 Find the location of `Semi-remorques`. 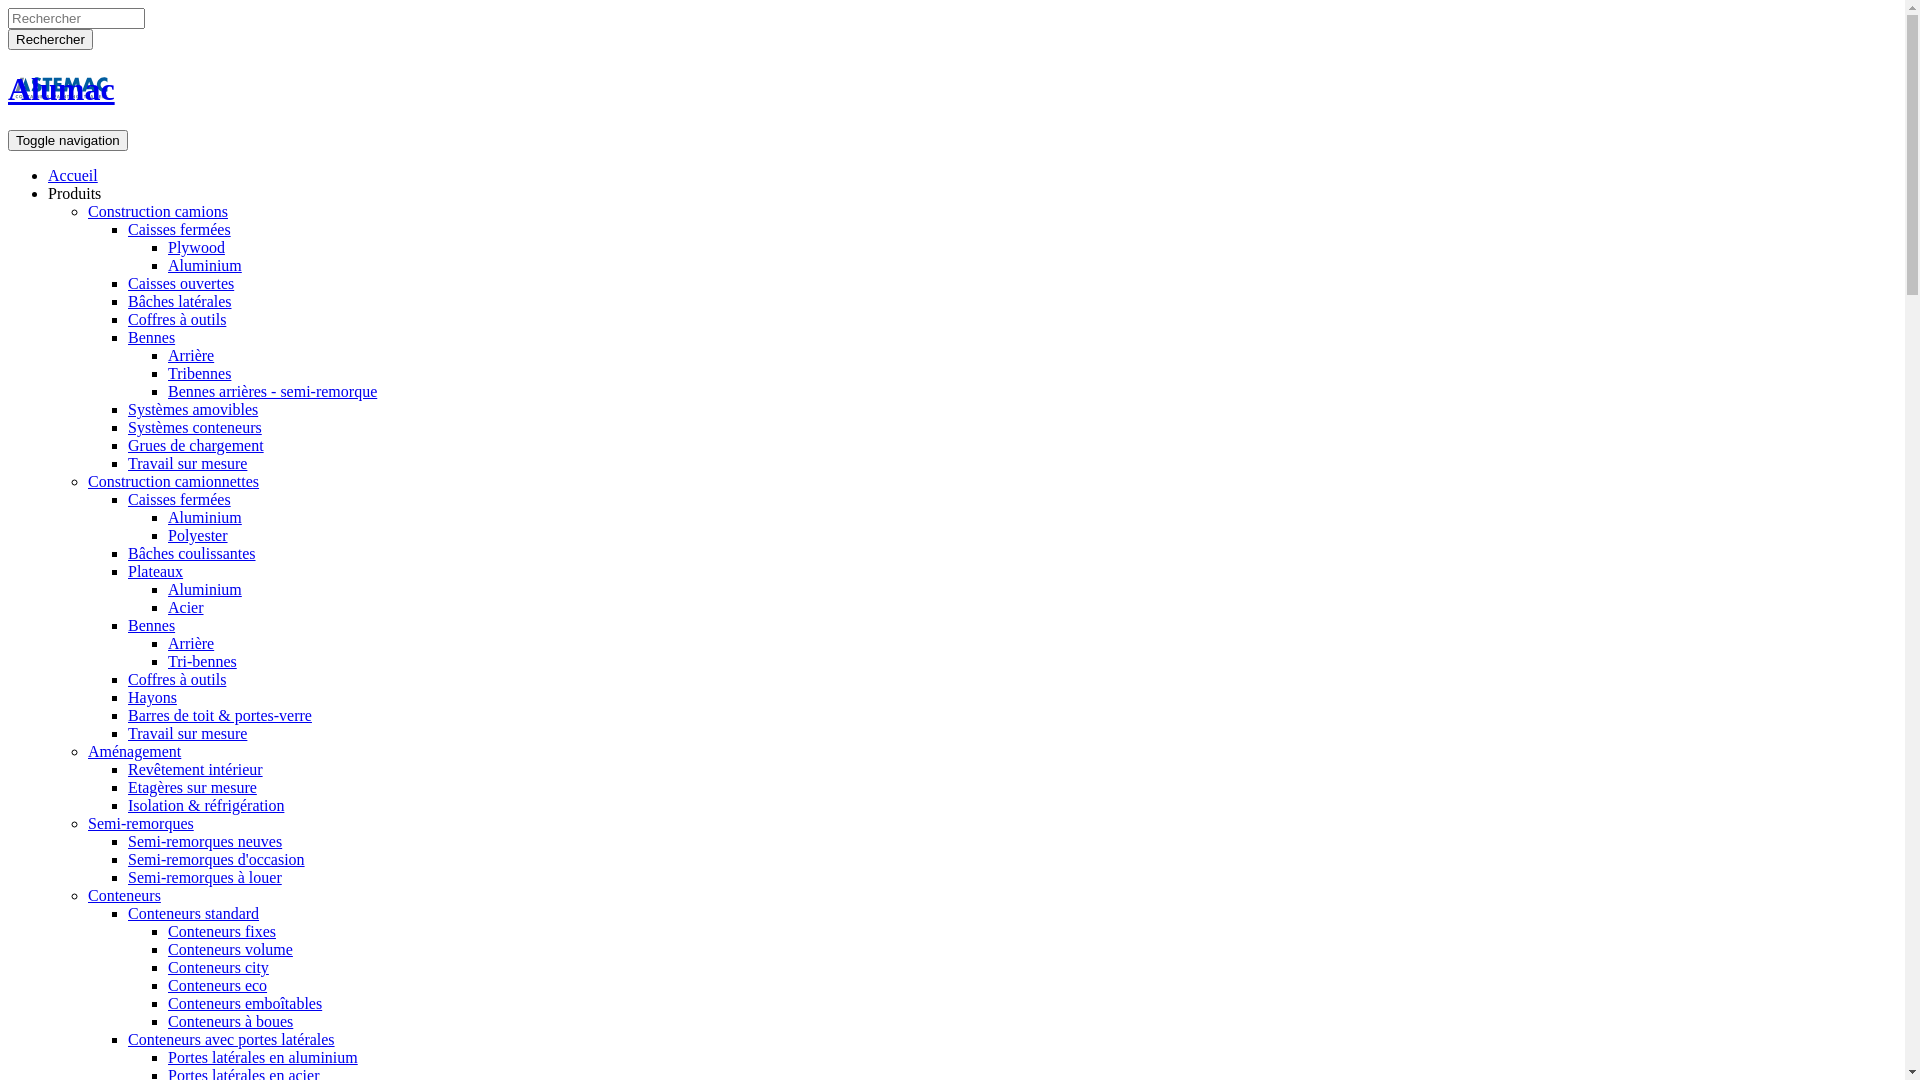

Semi-remorques is located at coordinates (141, 824).